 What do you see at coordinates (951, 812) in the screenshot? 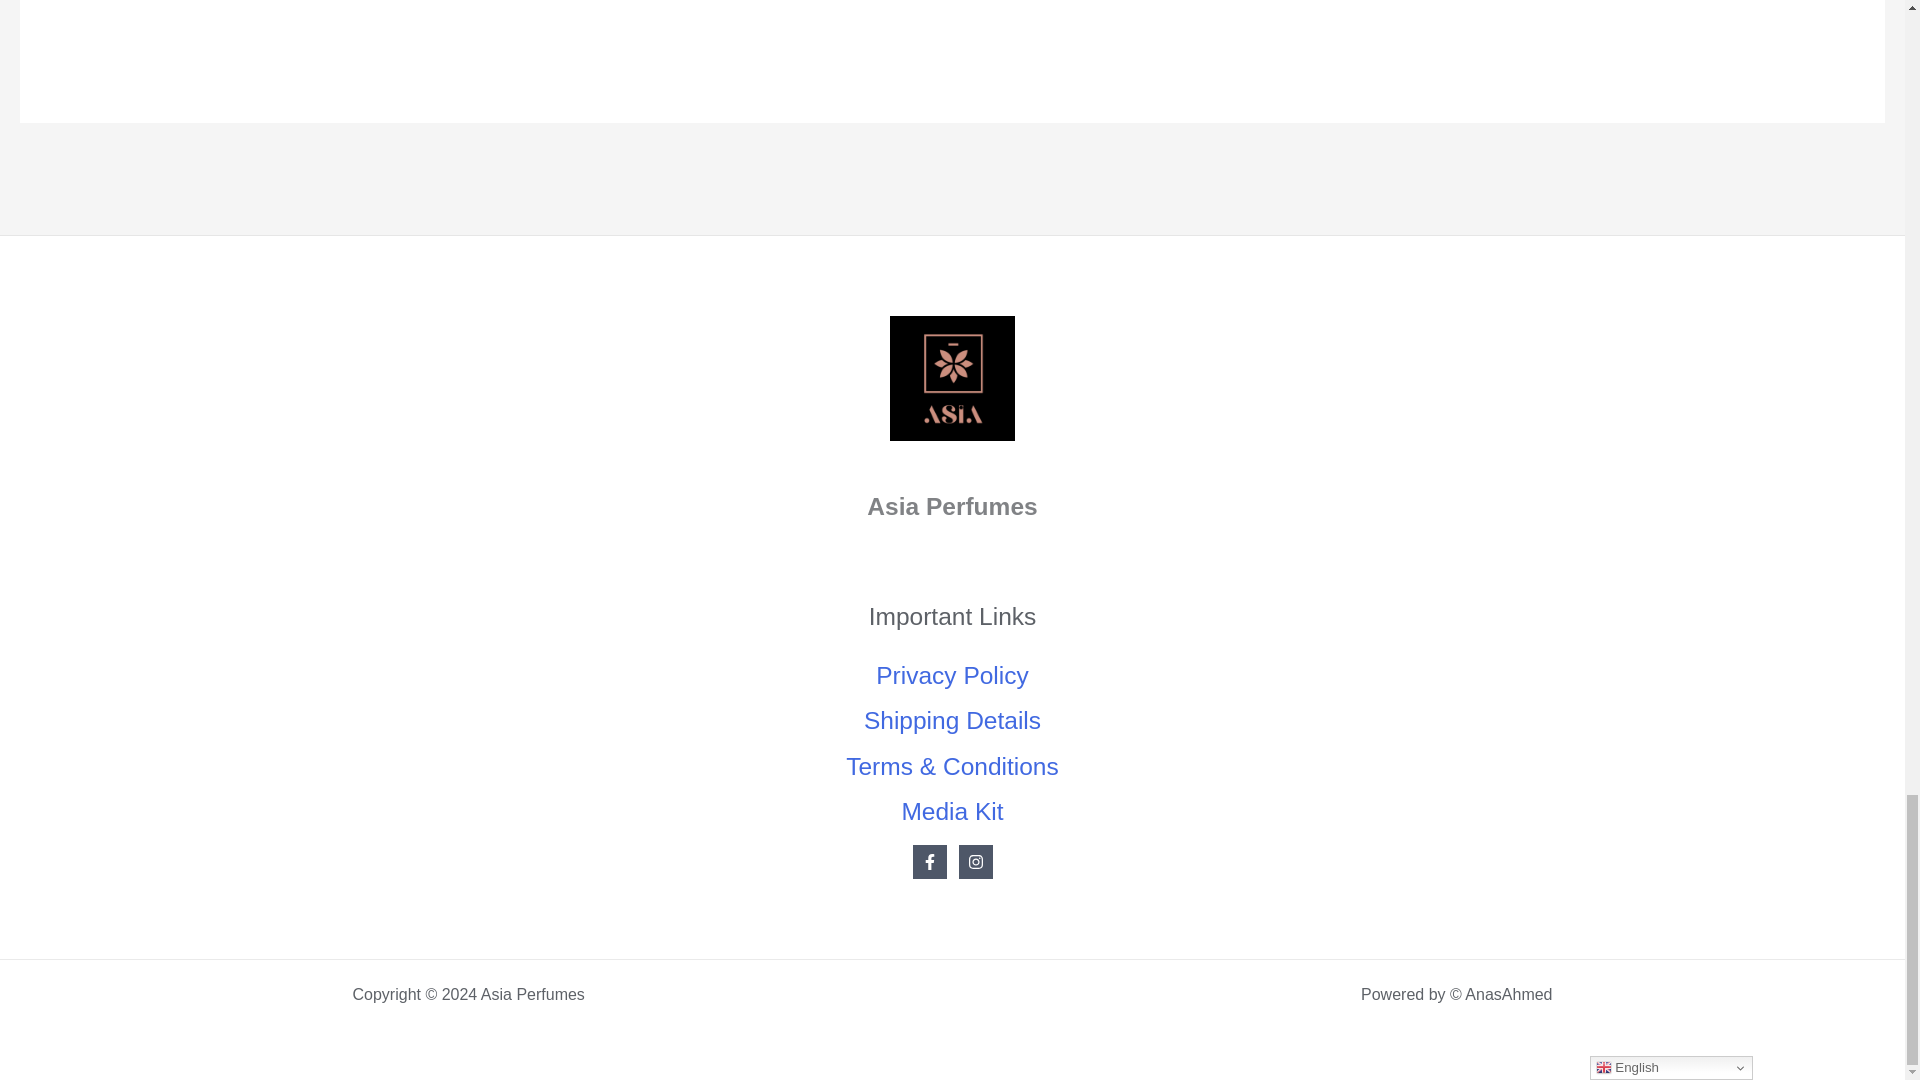
I see `Media Kit` at bounding box center [951, 812].